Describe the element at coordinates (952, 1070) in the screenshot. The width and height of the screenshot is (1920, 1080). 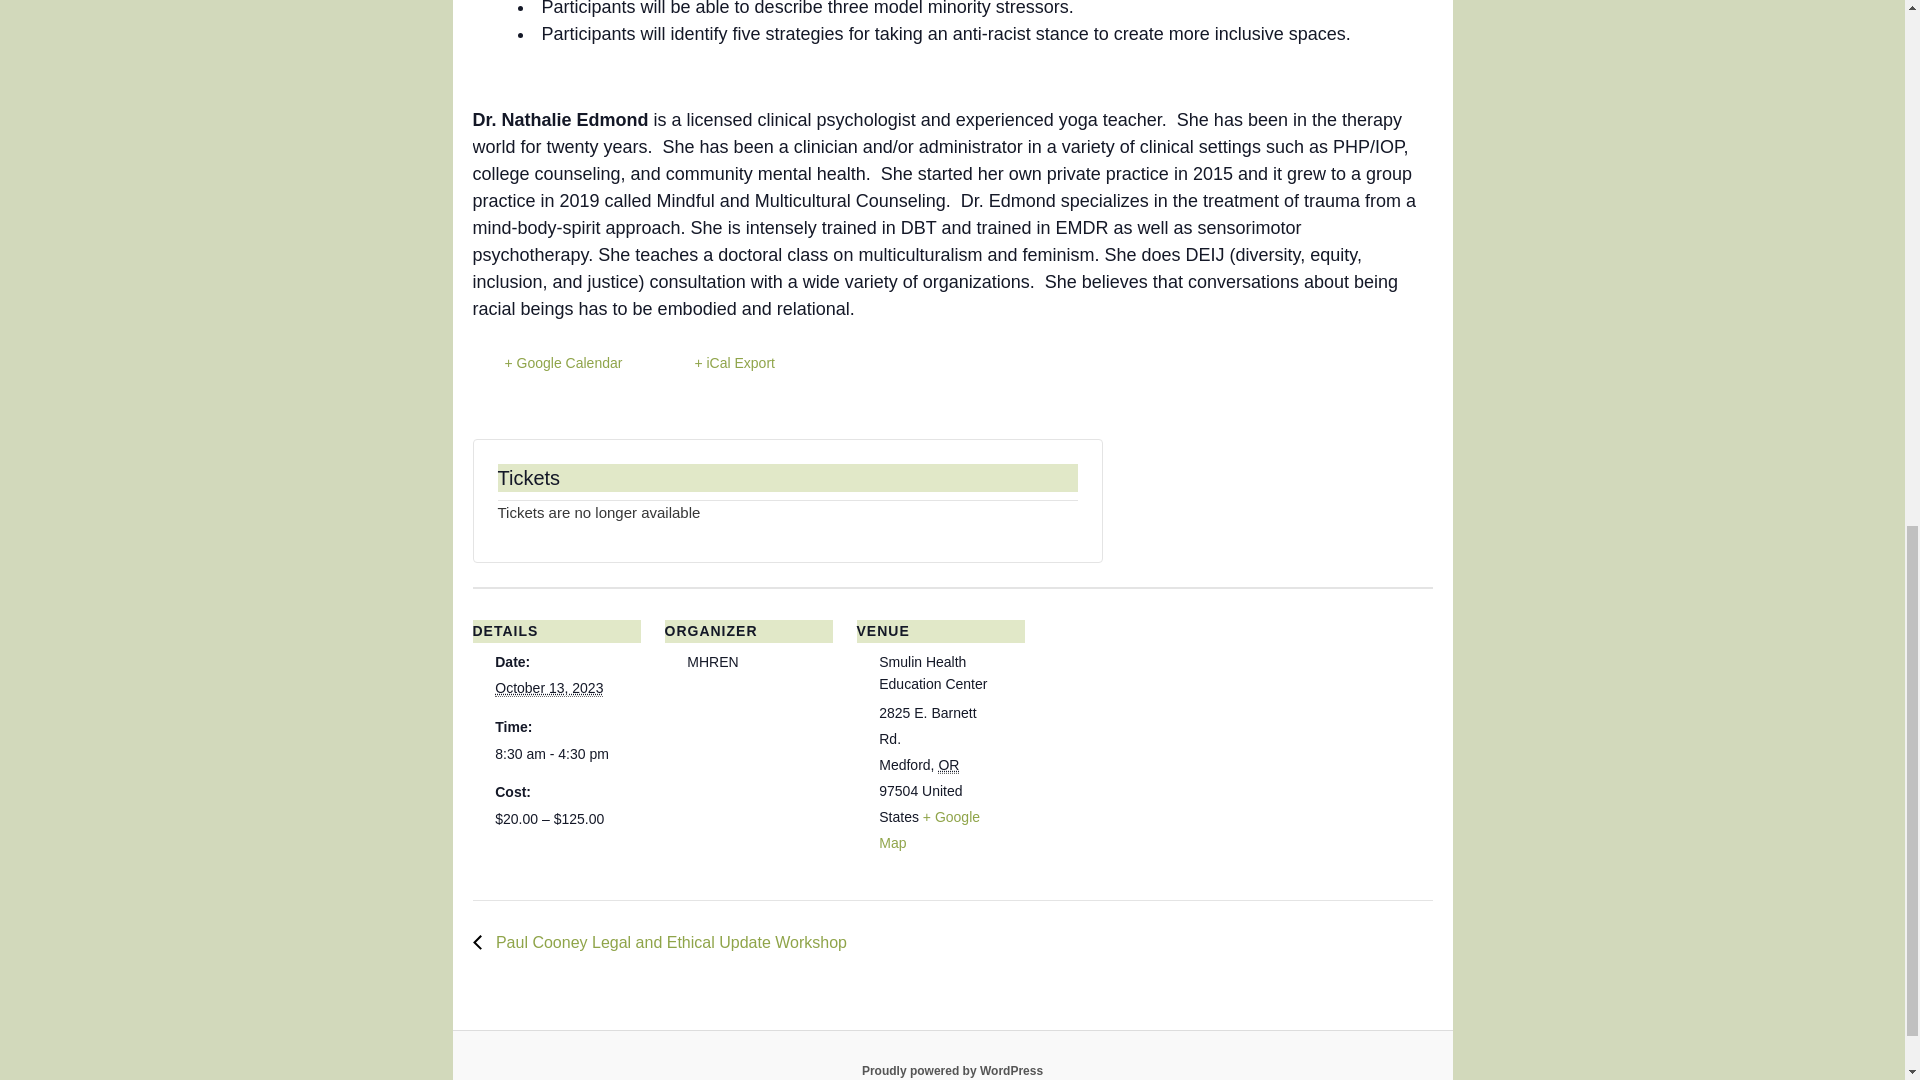
I see `Proudly powered by WordPress` at that location.